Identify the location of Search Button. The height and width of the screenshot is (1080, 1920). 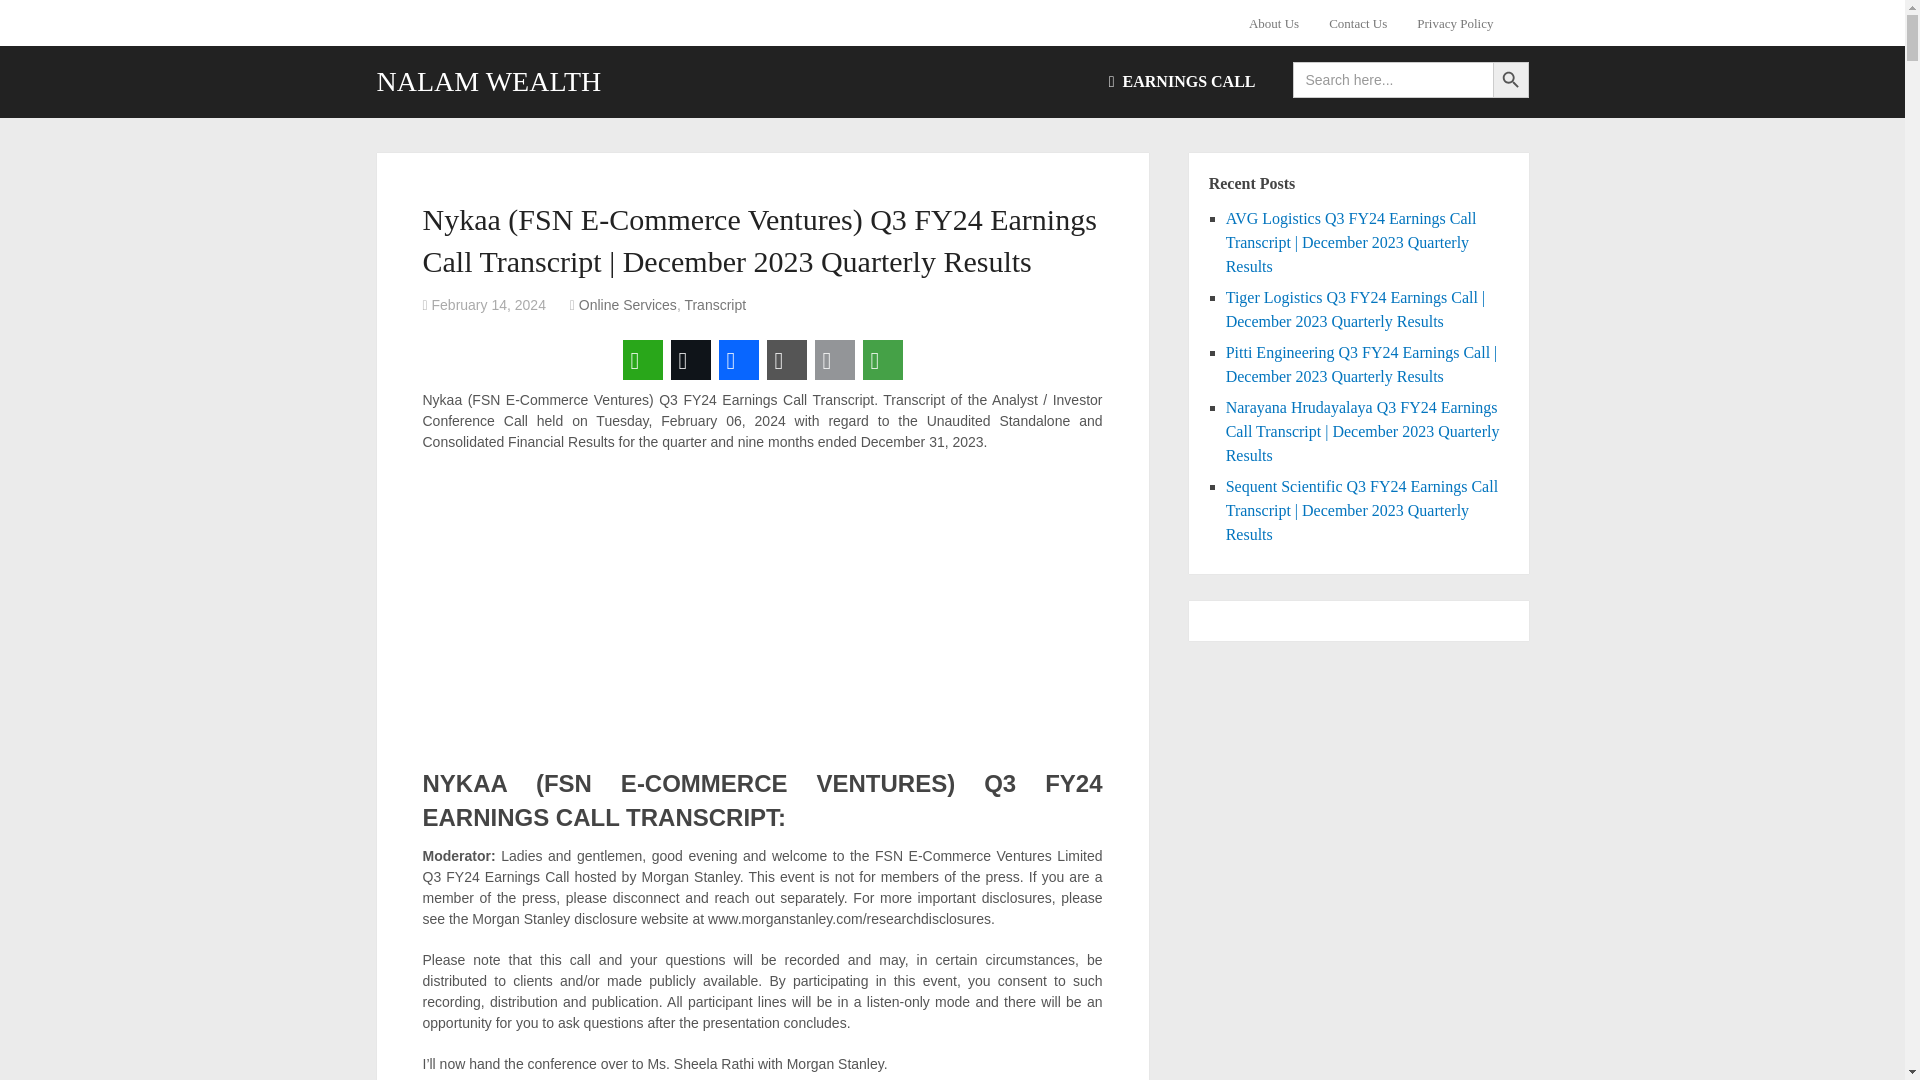
(1510, 80).